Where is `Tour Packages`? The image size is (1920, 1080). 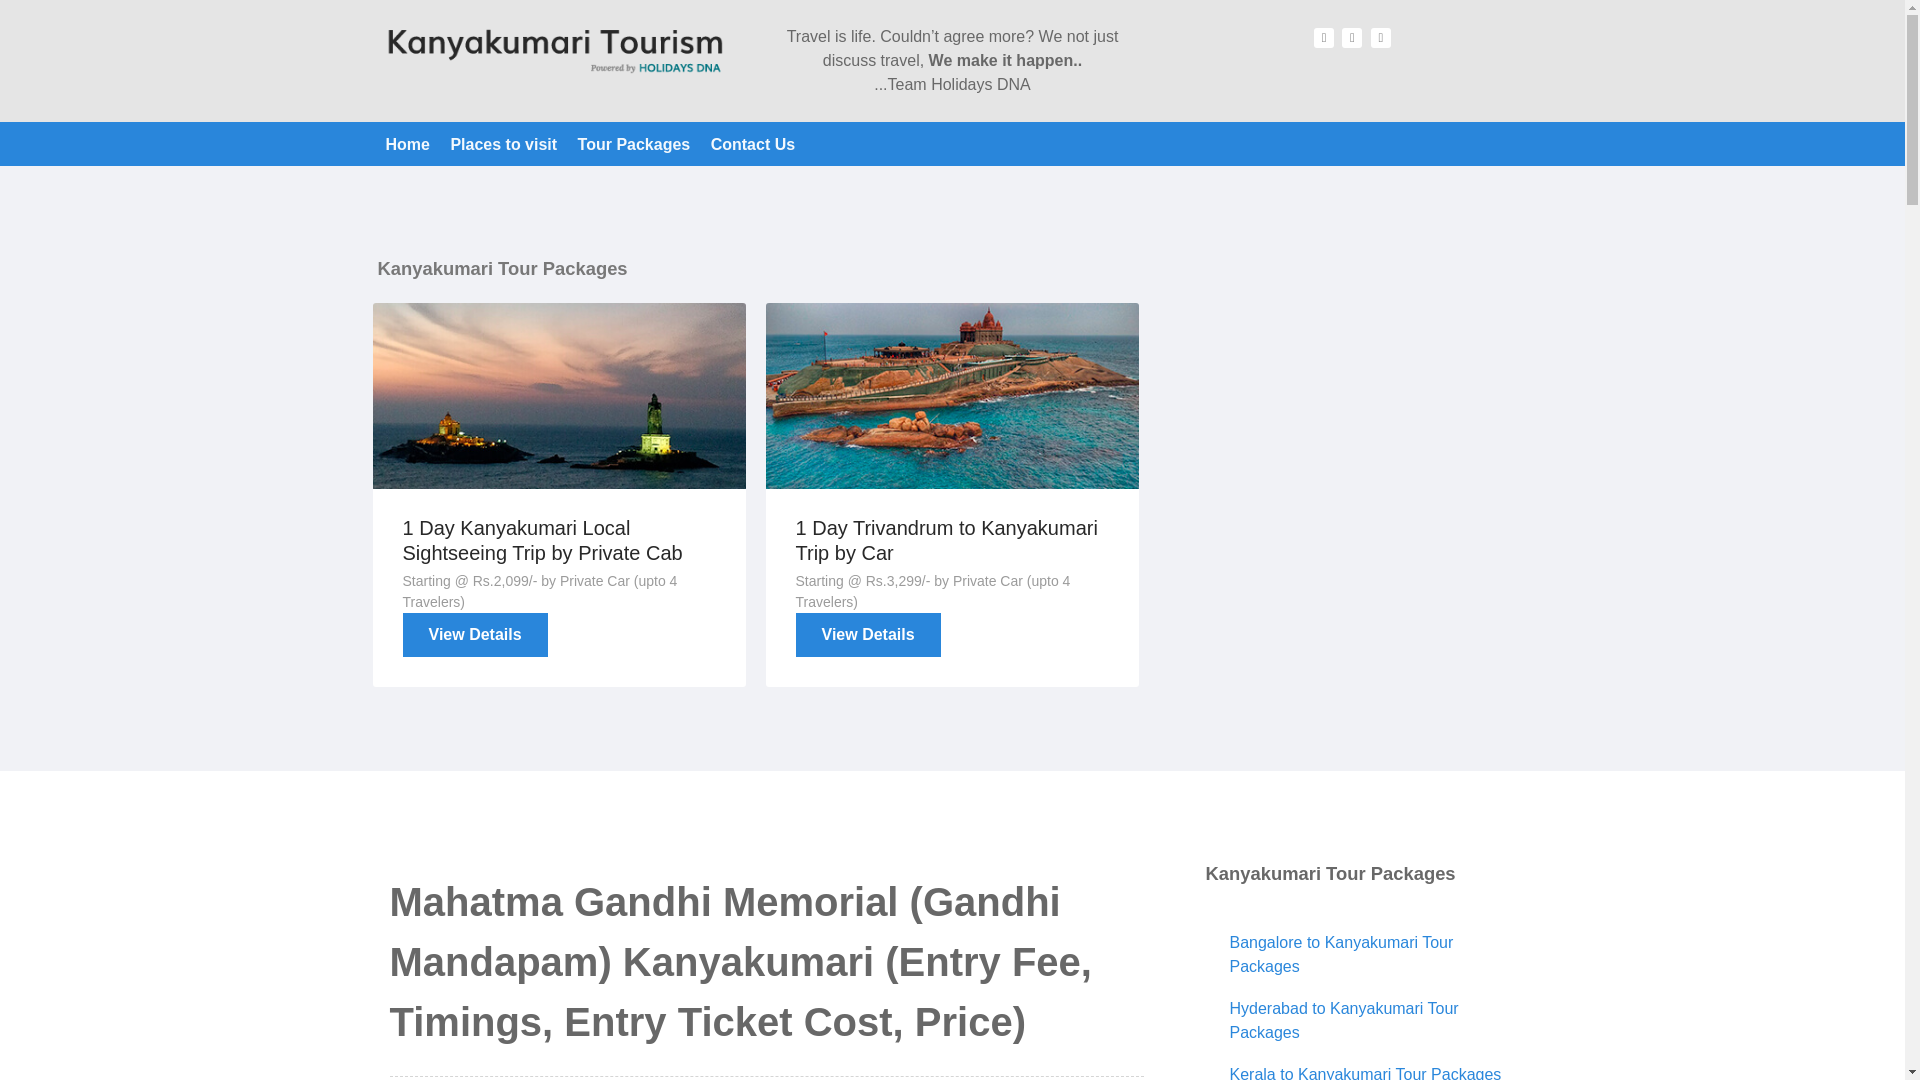 Tour Packages is located at coordinates (634, 145).